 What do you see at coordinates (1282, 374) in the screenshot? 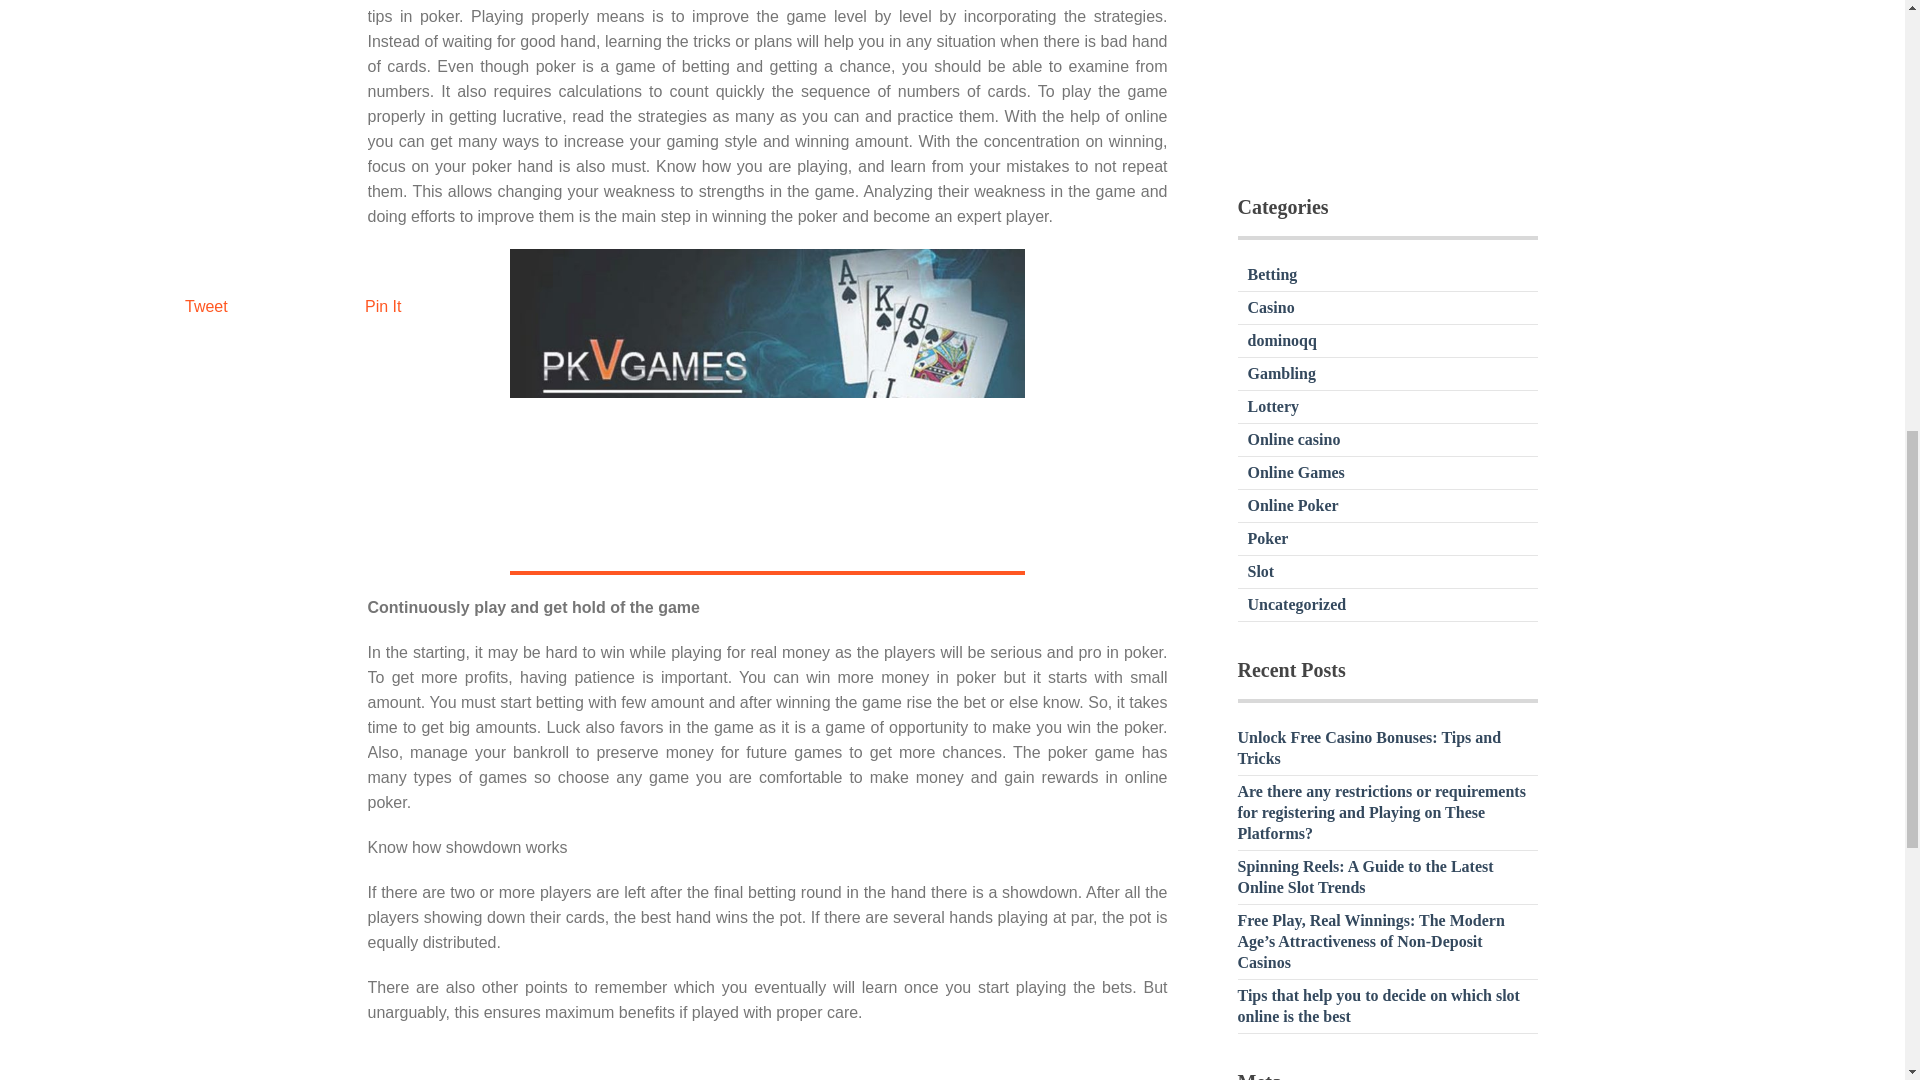
I see `Gambling` at bounding box center [1282, 374].